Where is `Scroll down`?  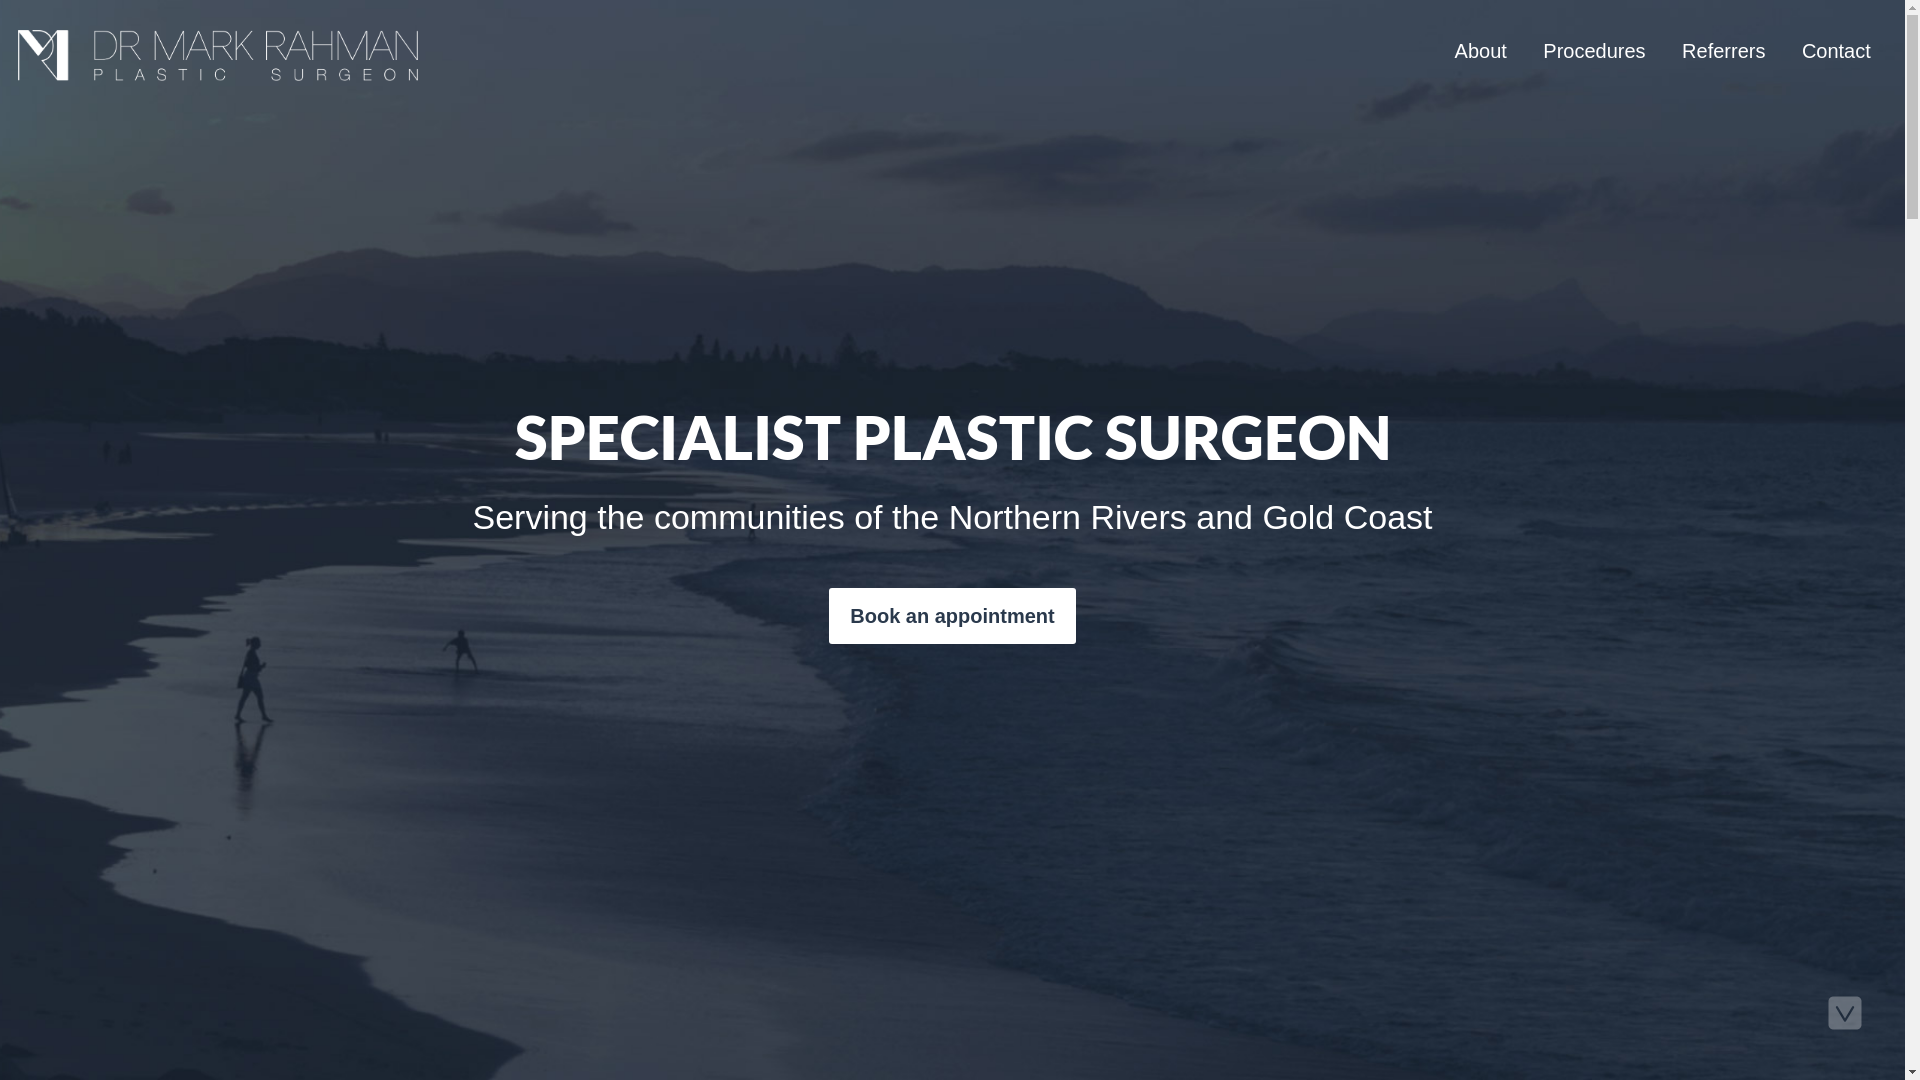 Scroll down is located at coordinates (1845, 1012).